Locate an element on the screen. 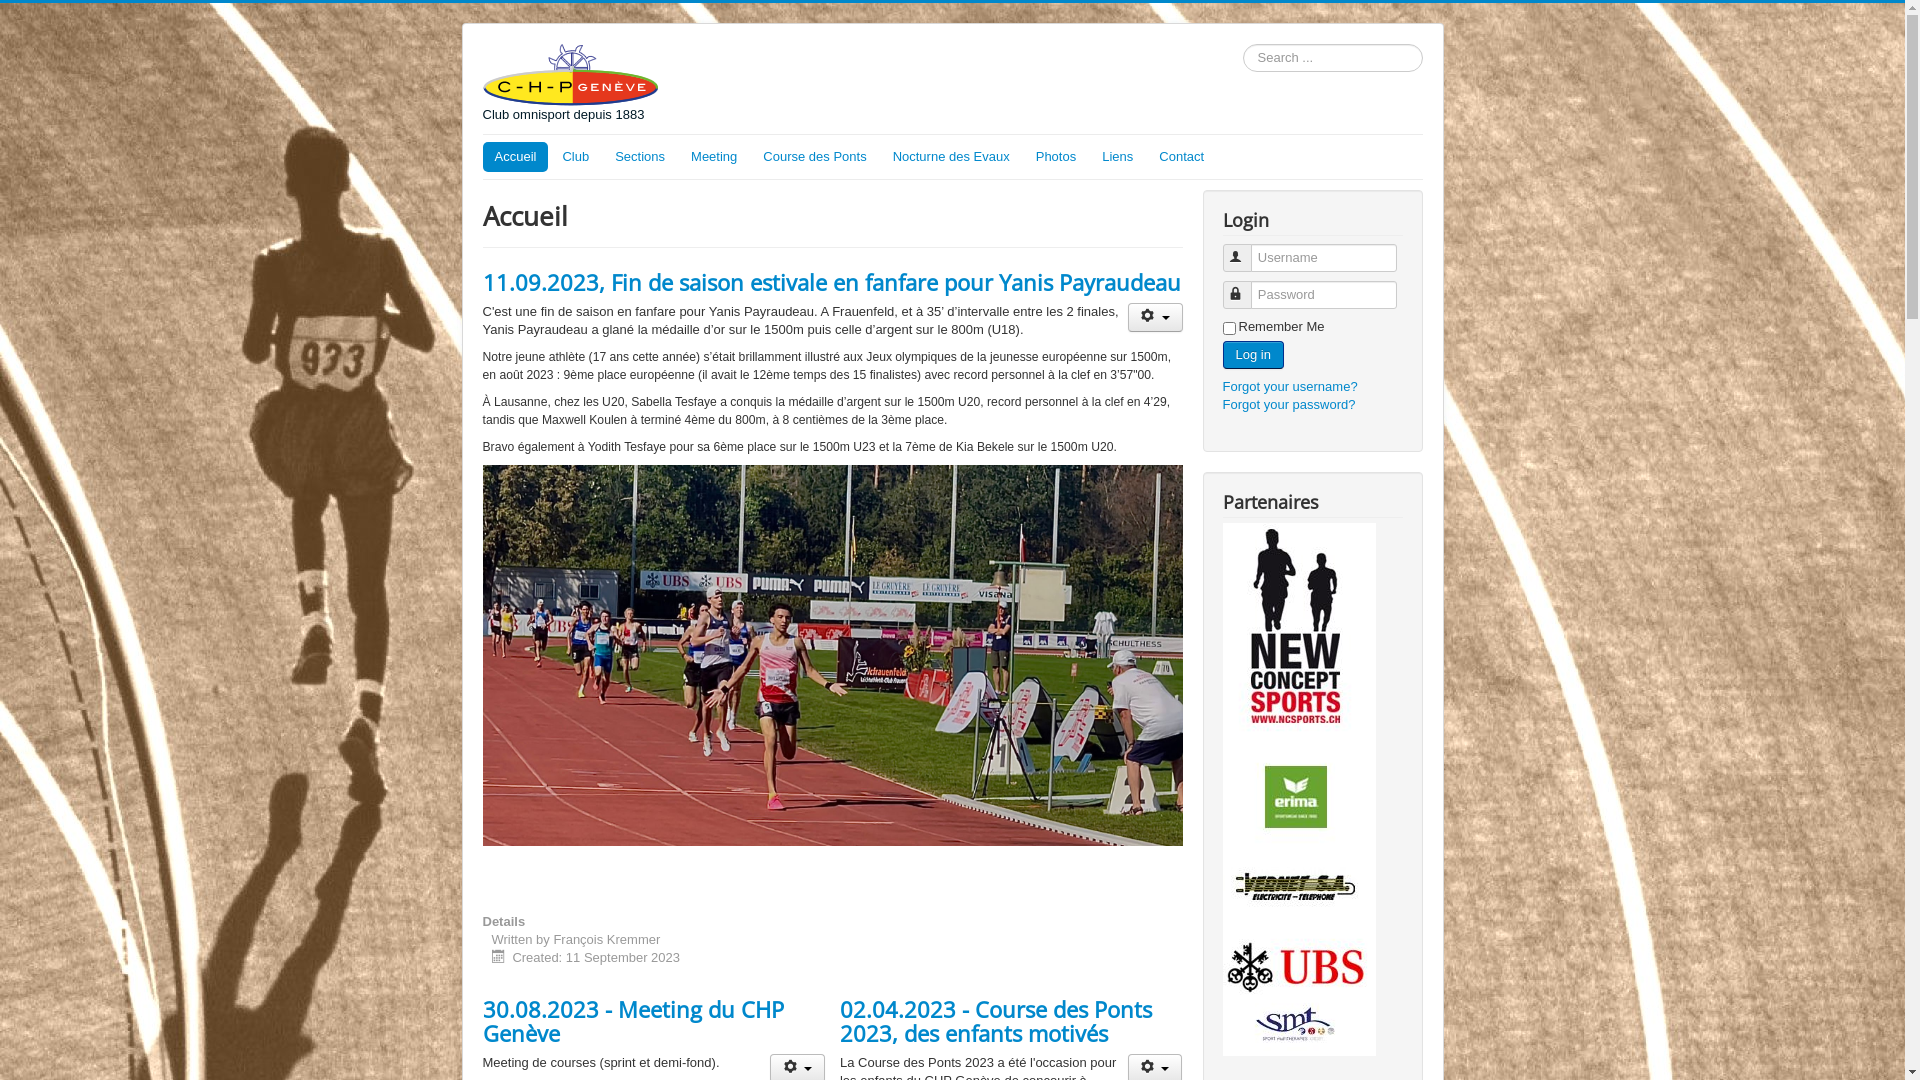  Club is located at coordinates (576, 157).